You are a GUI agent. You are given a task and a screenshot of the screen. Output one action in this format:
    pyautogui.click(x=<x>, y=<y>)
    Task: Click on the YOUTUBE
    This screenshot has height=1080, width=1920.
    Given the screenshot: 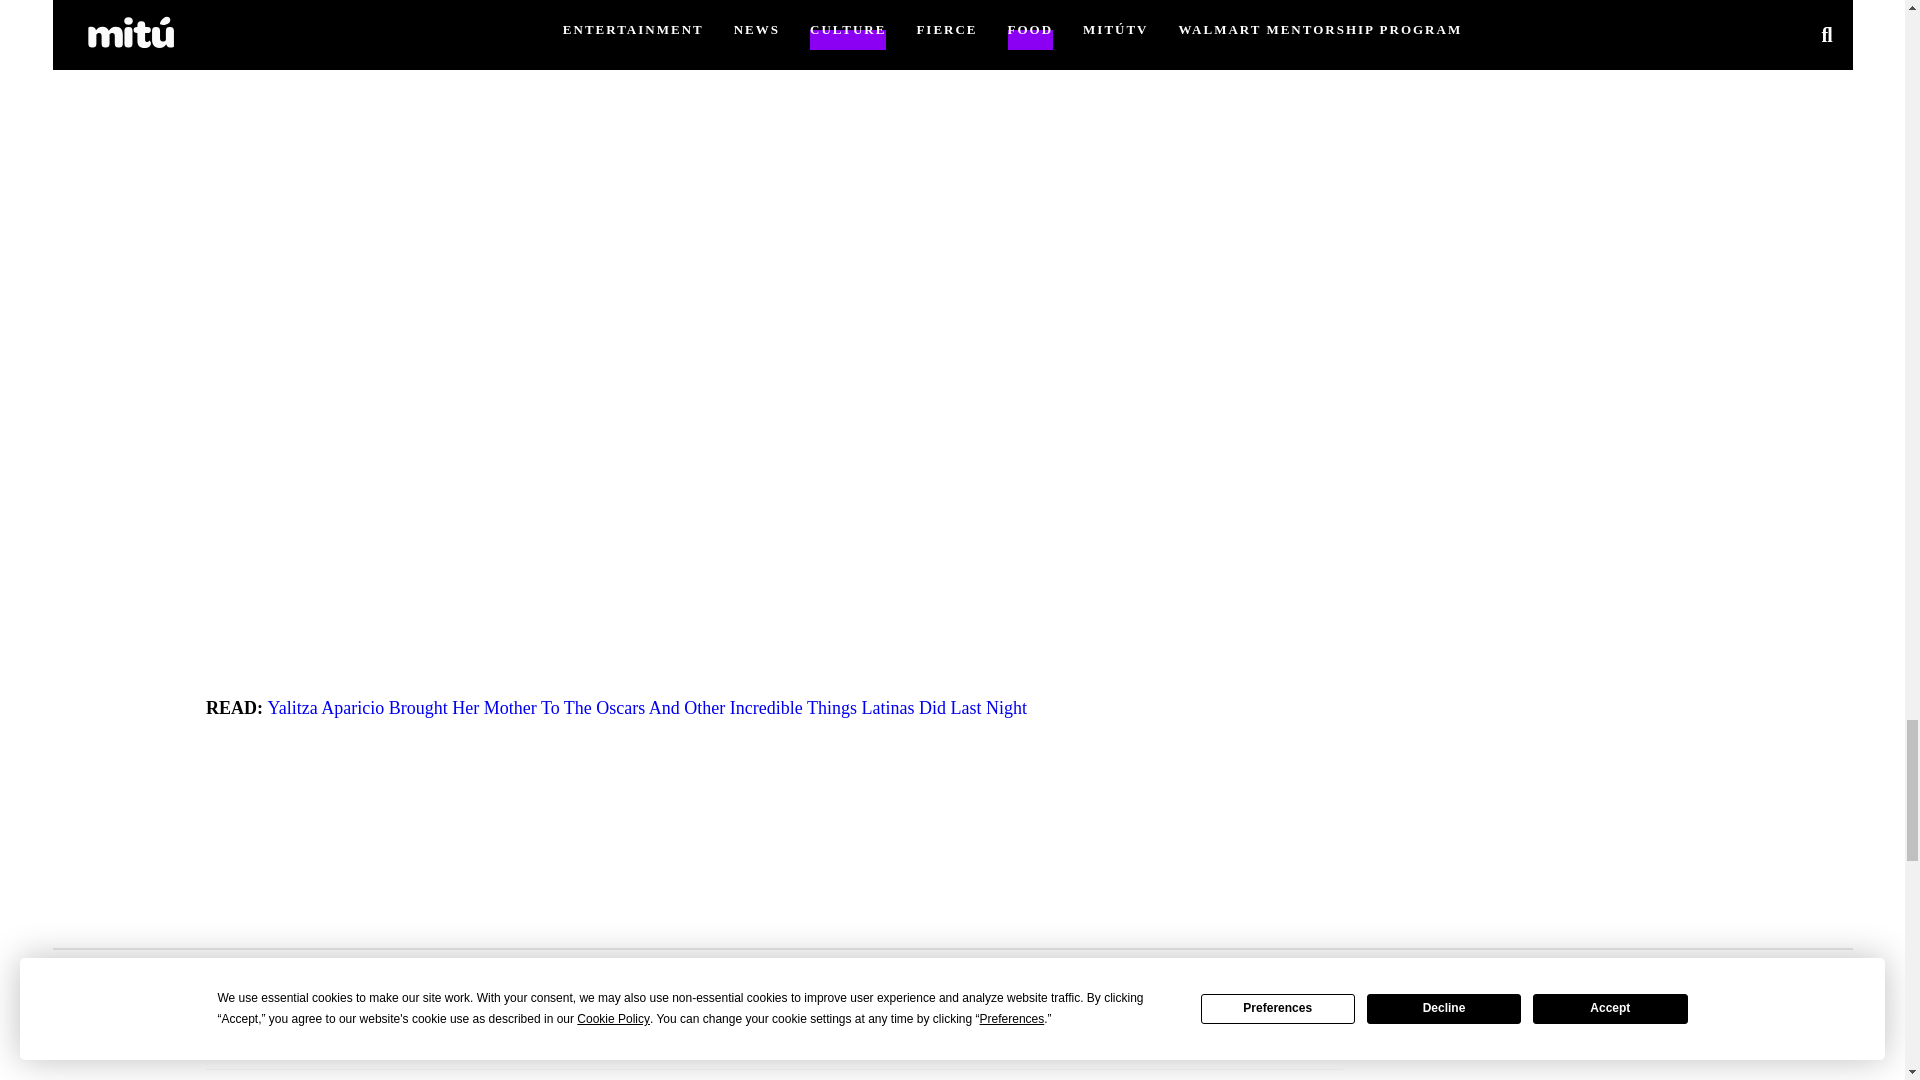 What is the action you would take?
    pyautogui.click(x=981, y=1044)
    